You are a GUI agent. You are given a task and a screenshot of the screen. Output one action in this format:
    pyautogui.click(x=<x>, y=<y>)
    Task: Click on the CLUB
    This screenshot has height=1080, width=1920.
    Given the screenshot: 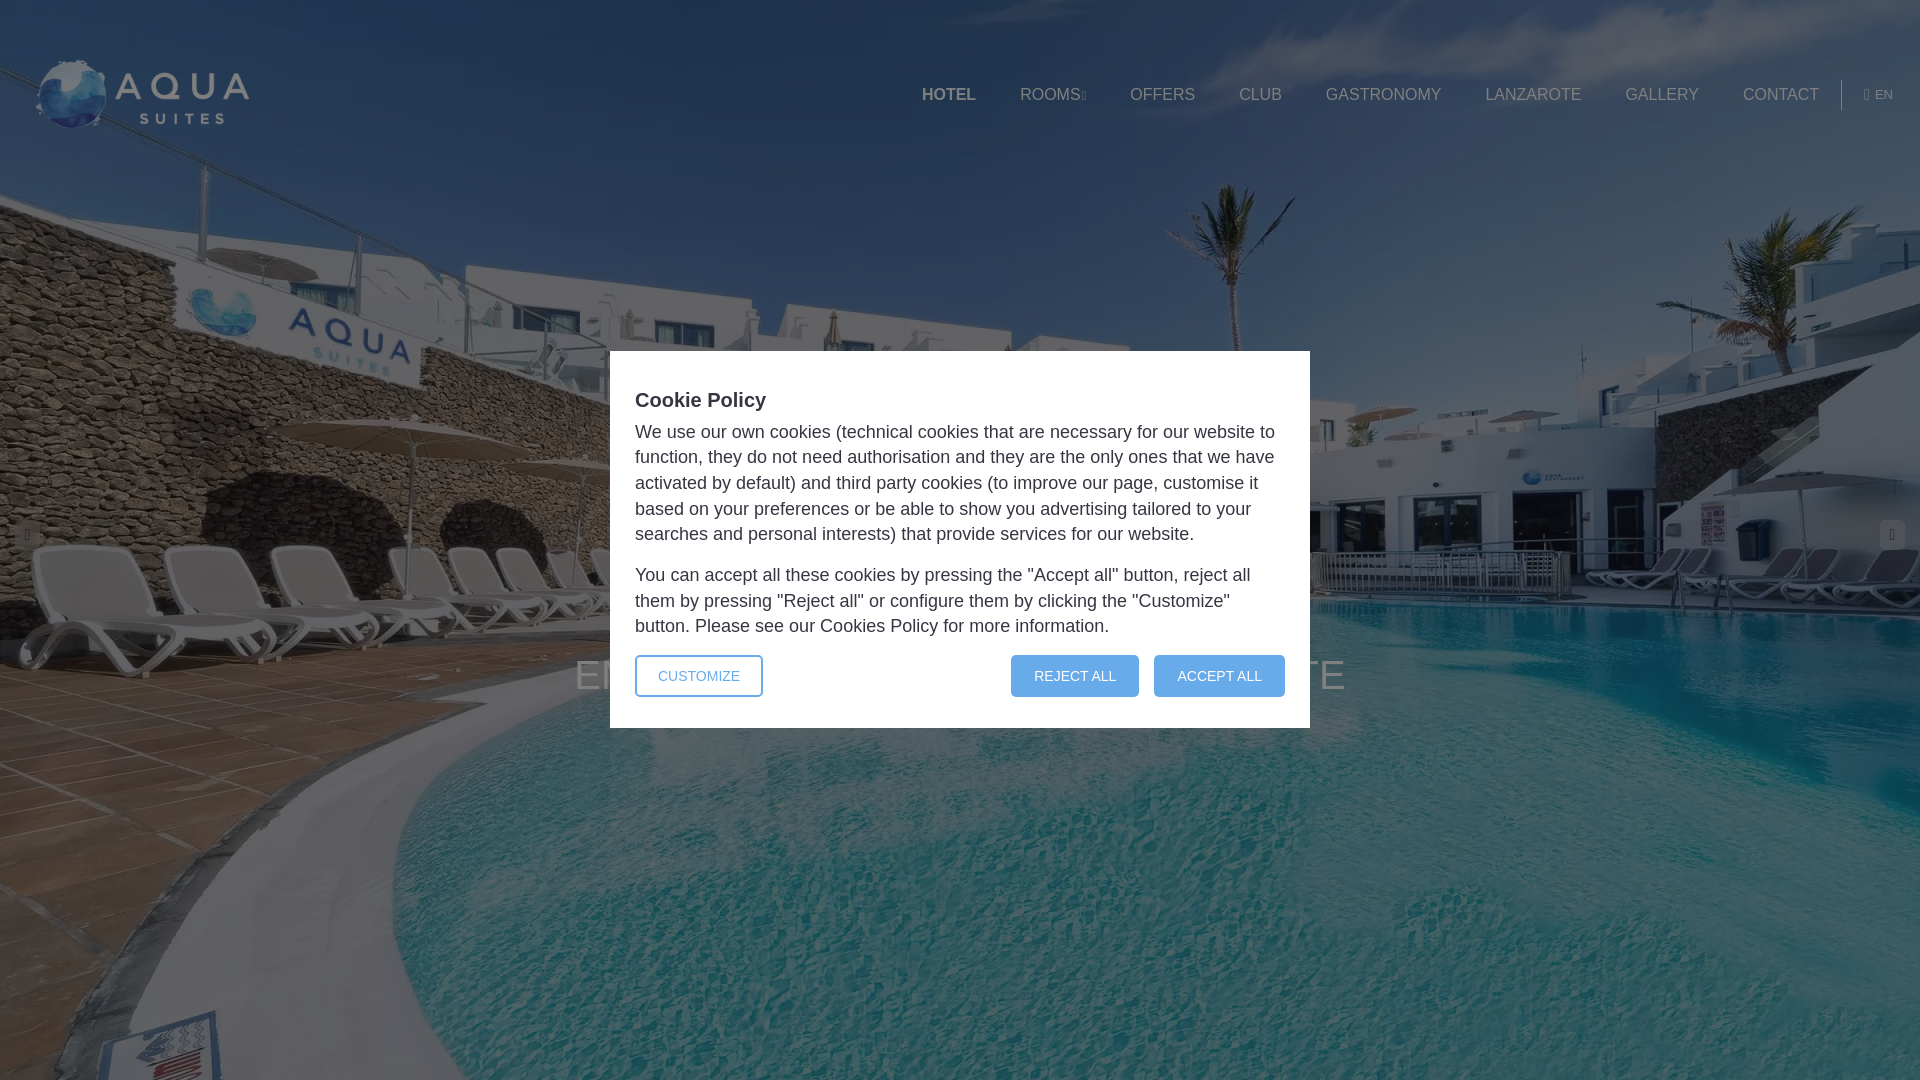 What is the action you would take?
    pyautogui.click(x=1260, y=95)
    